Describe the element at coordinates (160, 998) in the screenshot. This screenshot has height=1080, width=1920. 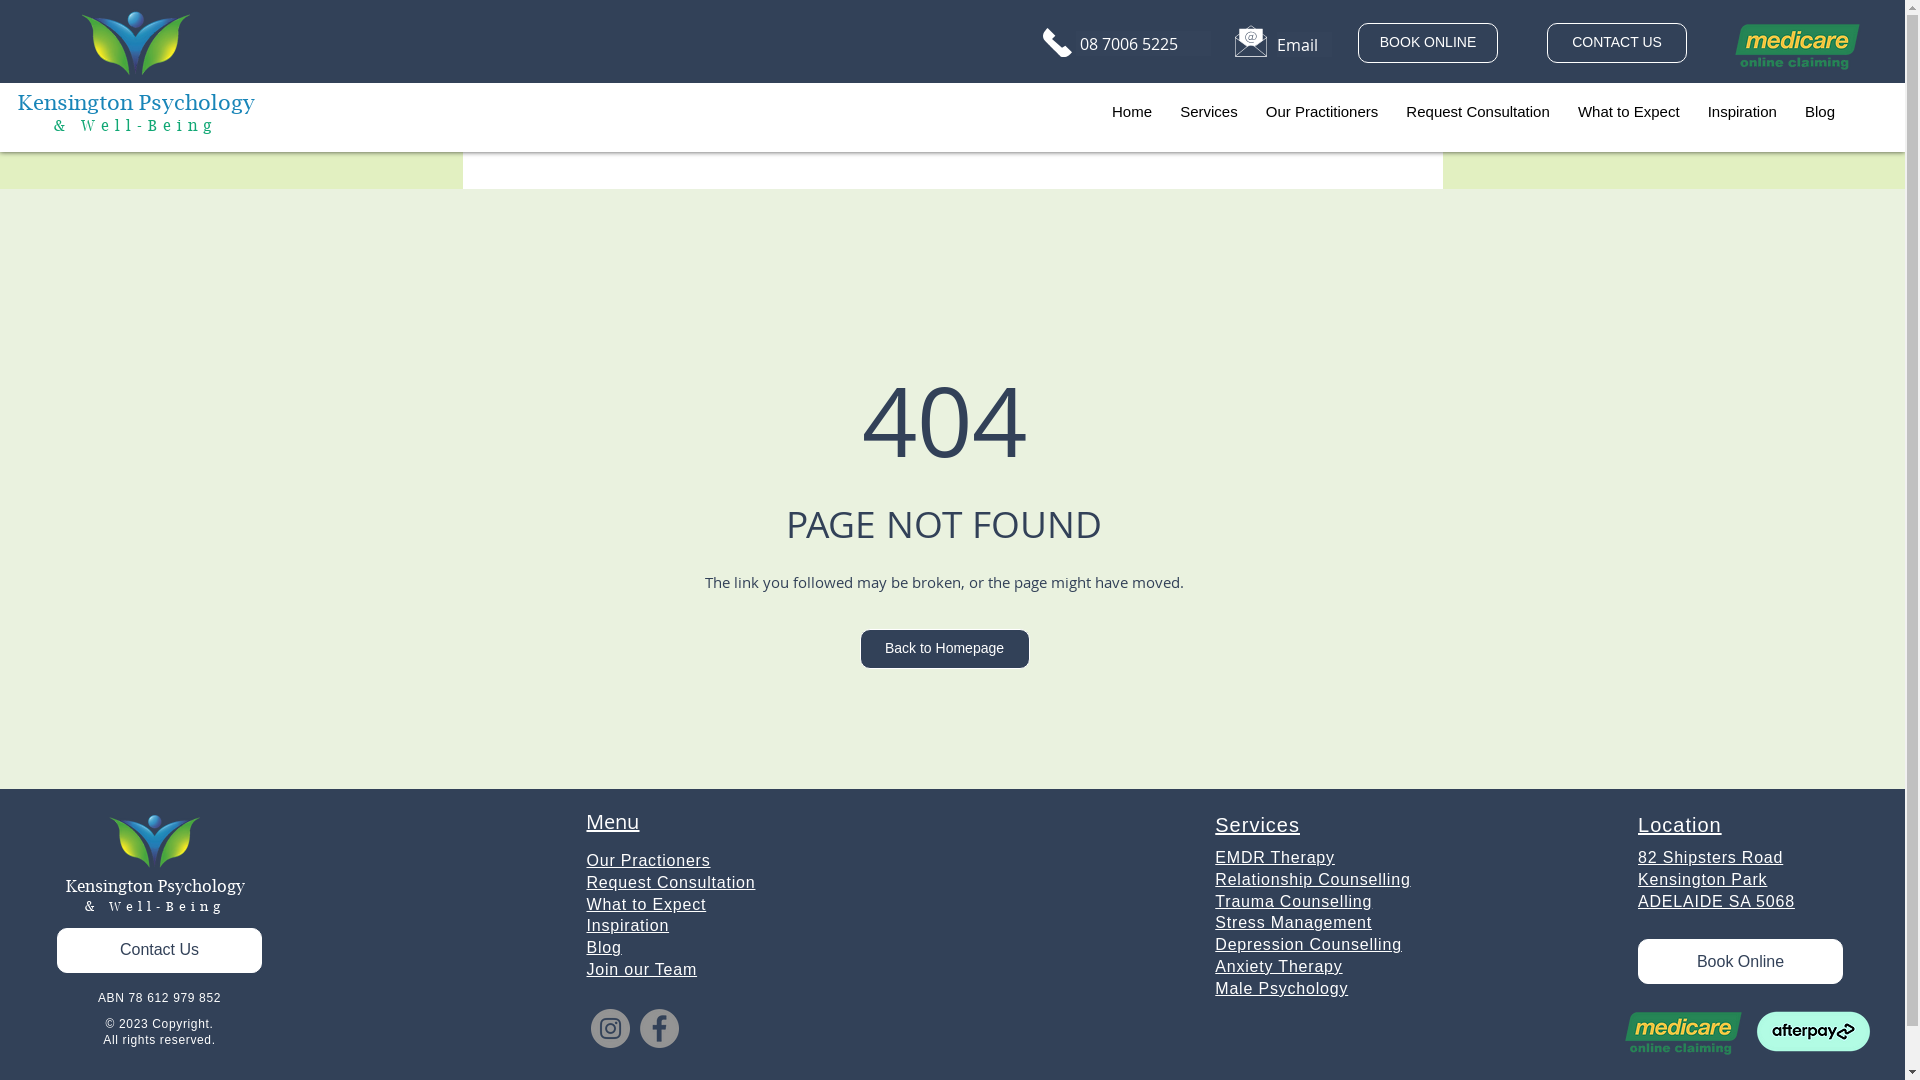
I see `ABN 78 612 979 852` at that location.